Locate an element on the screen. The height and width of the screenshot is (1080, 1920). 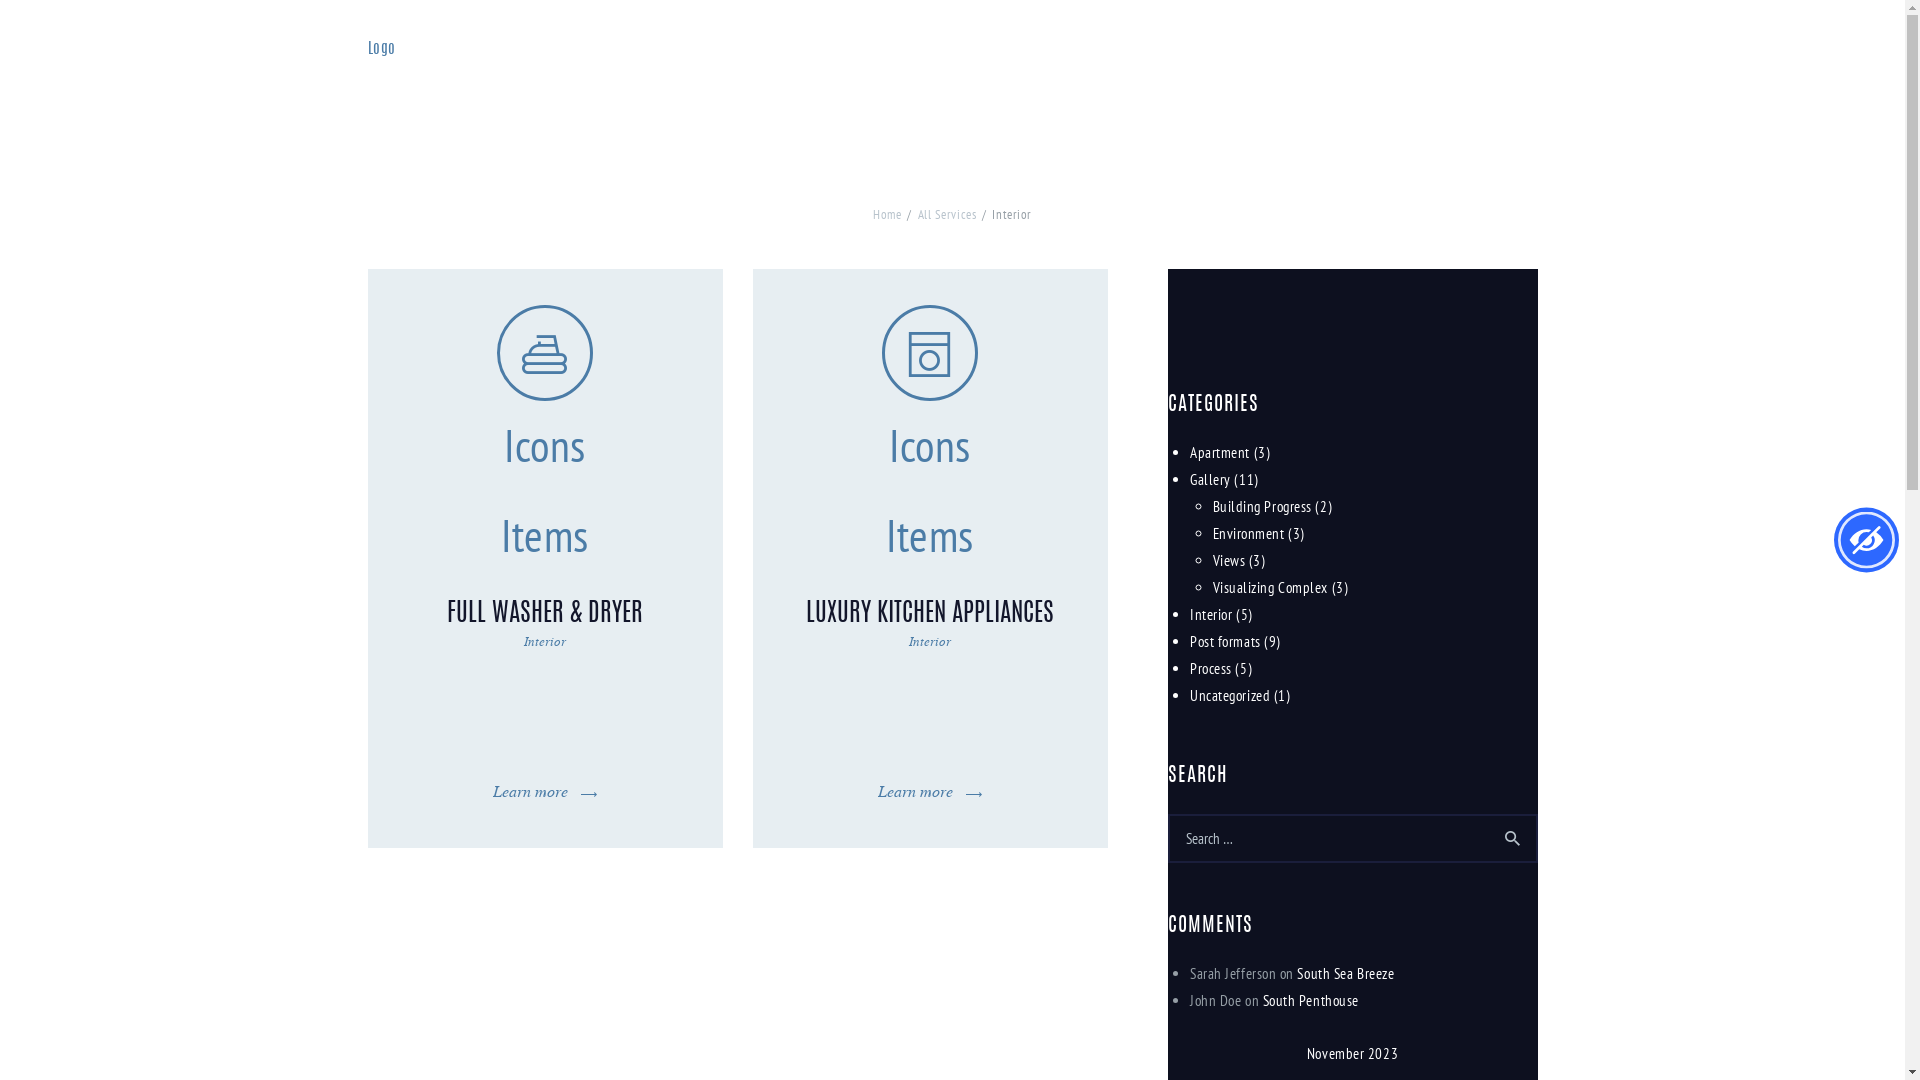
Uncategorized is located at coordinates (1230, 696).